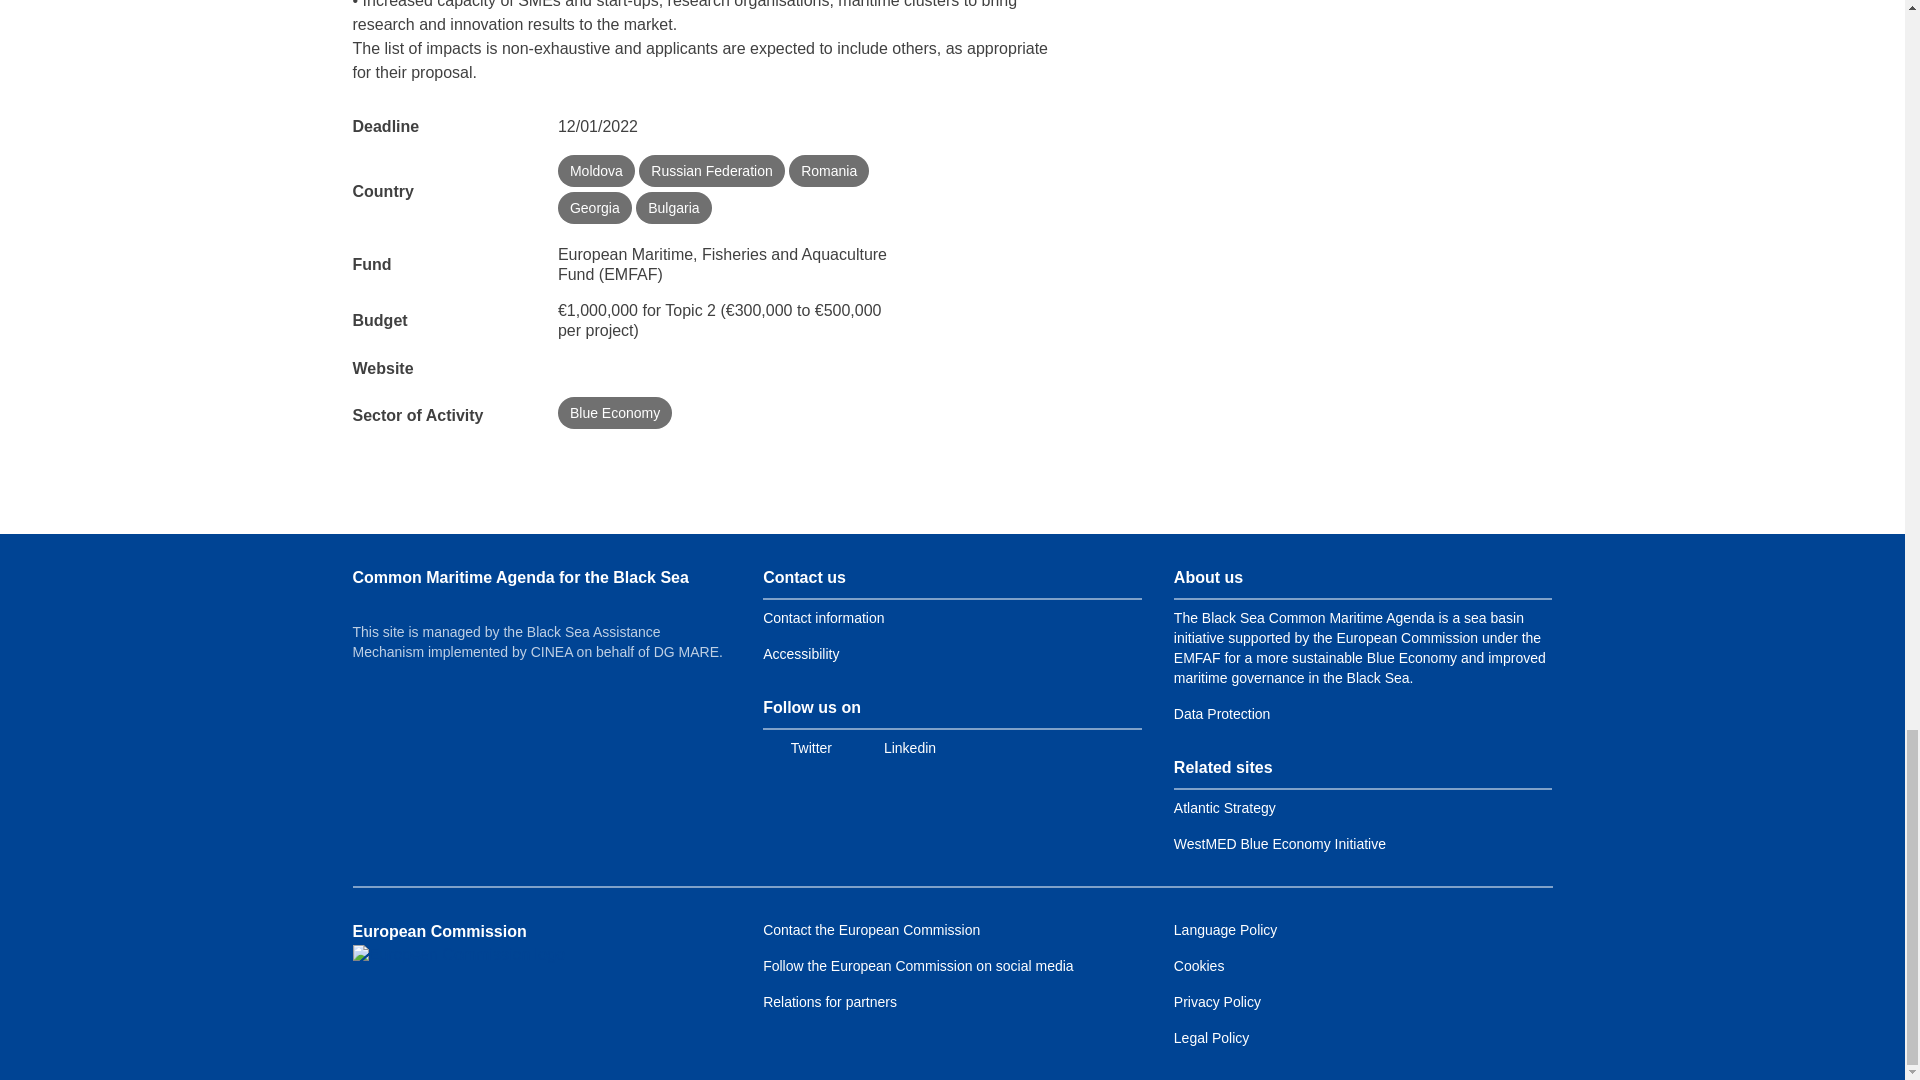 The width and height of the screenshot is (1920, 1080). Describe the element at coordinates (896, 748) in the screenshot. I see `Linkedin` at that location.